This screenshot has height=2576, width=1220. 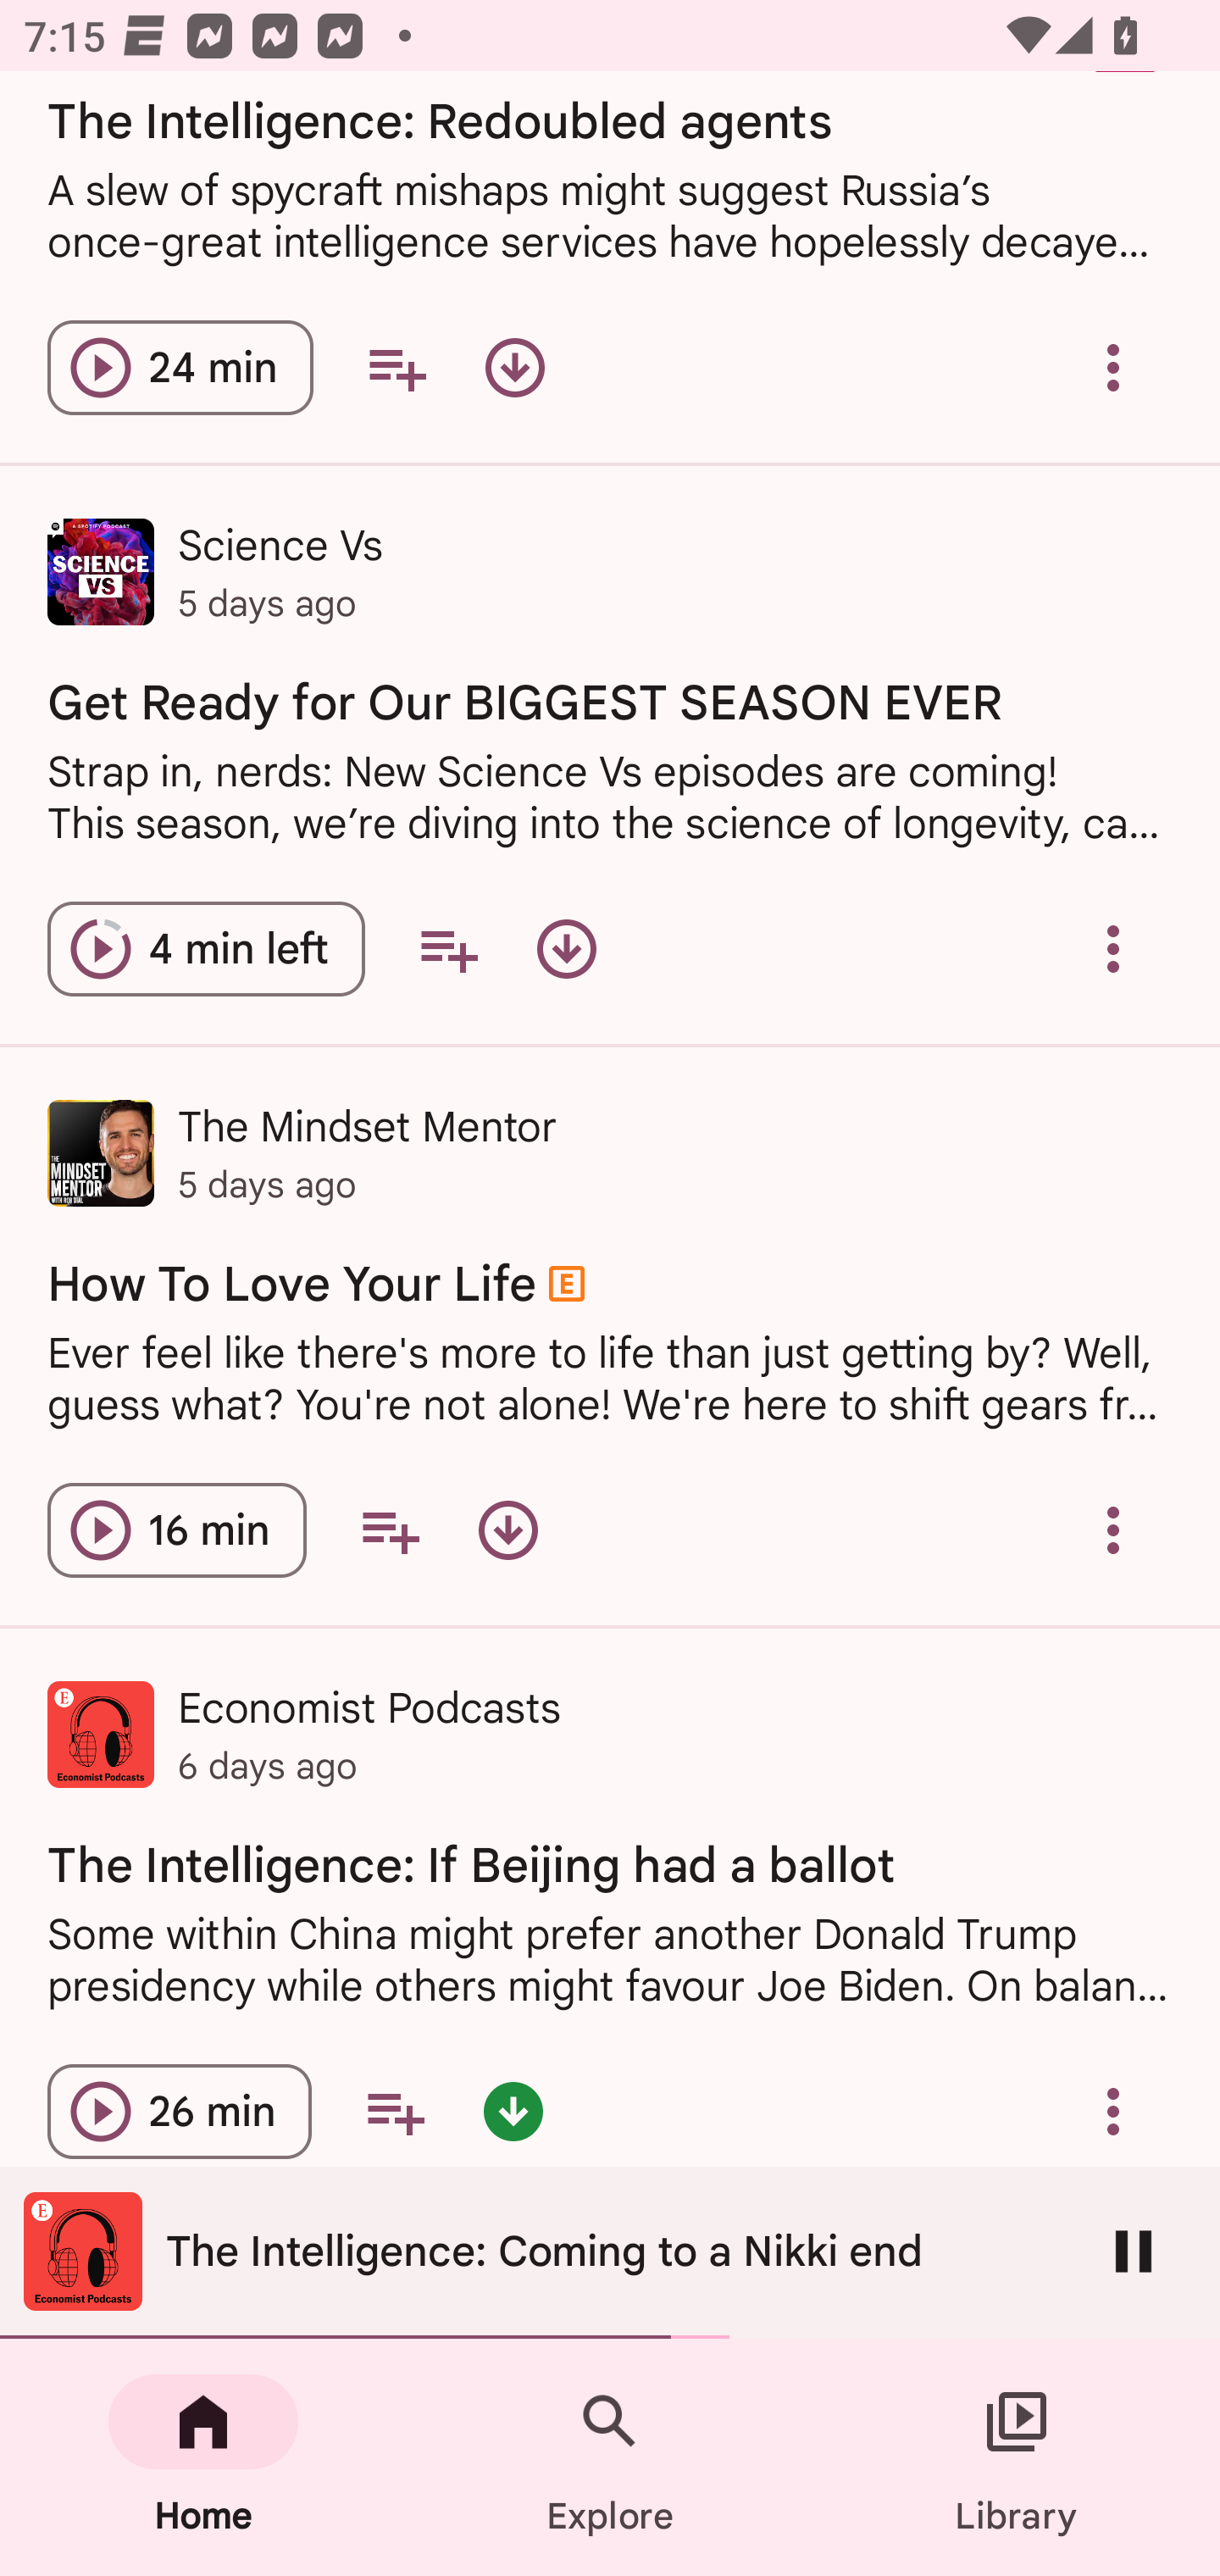 What do you see at coordinates (1017, 2457) in the screenshot?
I see `Library` at bounding box center [1017, 2457].